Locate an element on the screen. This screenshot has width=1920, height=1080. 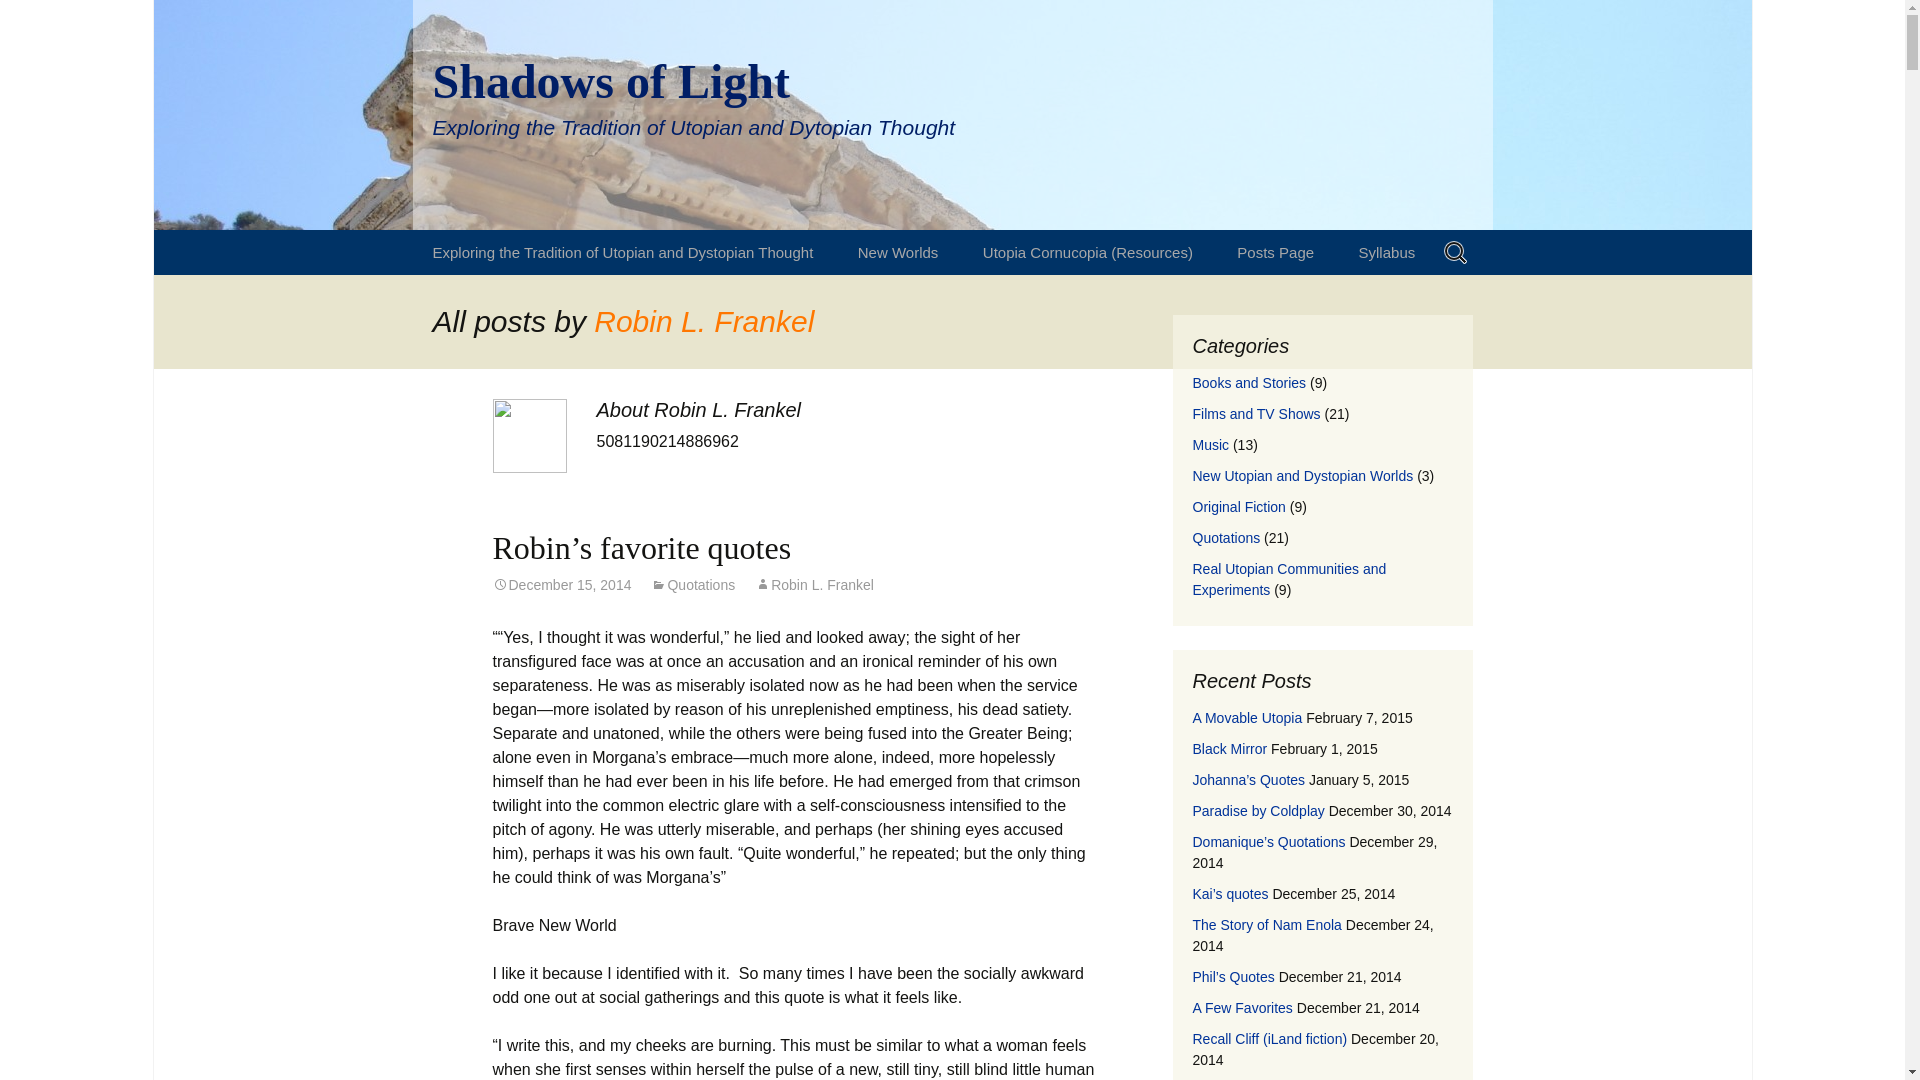
Posts Page is located at coordinates (1276, 252).